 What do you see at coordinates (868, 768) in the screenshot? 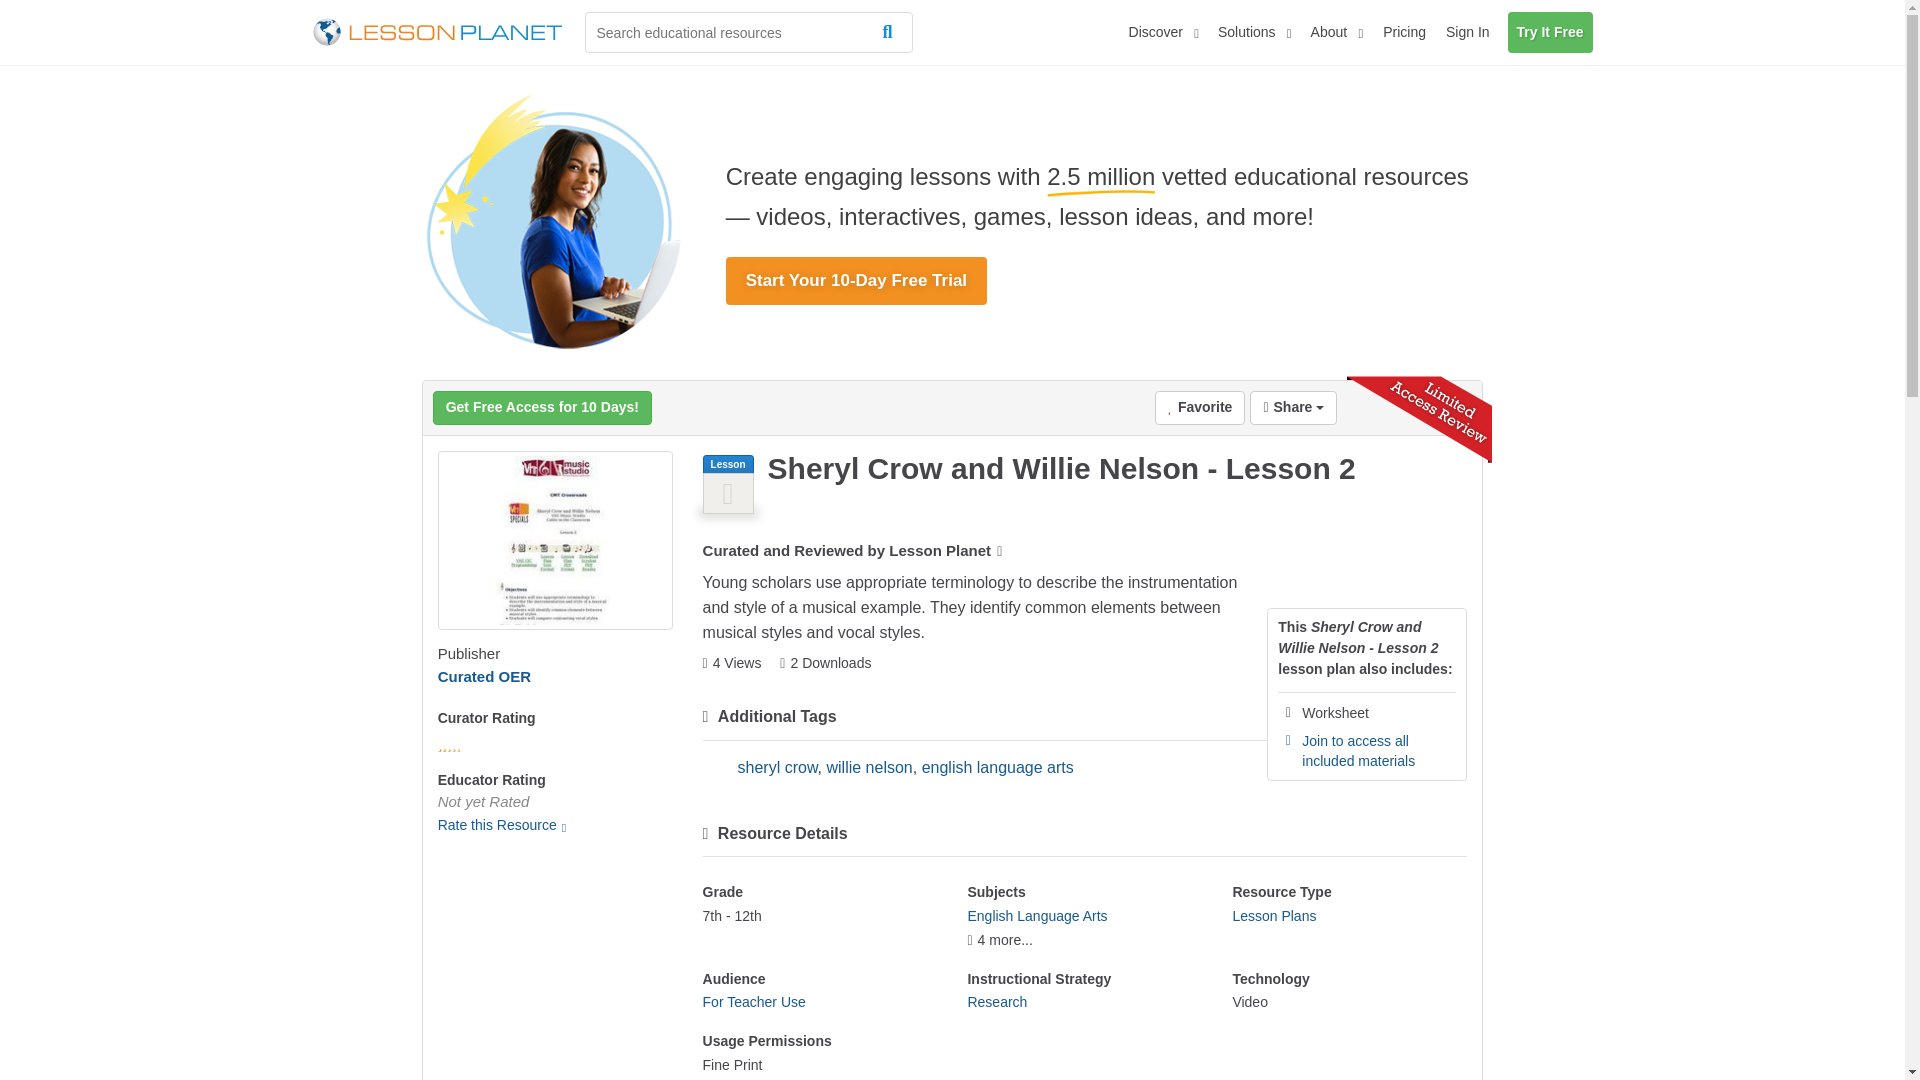
I see `willie nelson` at bounding box center [868, 768].